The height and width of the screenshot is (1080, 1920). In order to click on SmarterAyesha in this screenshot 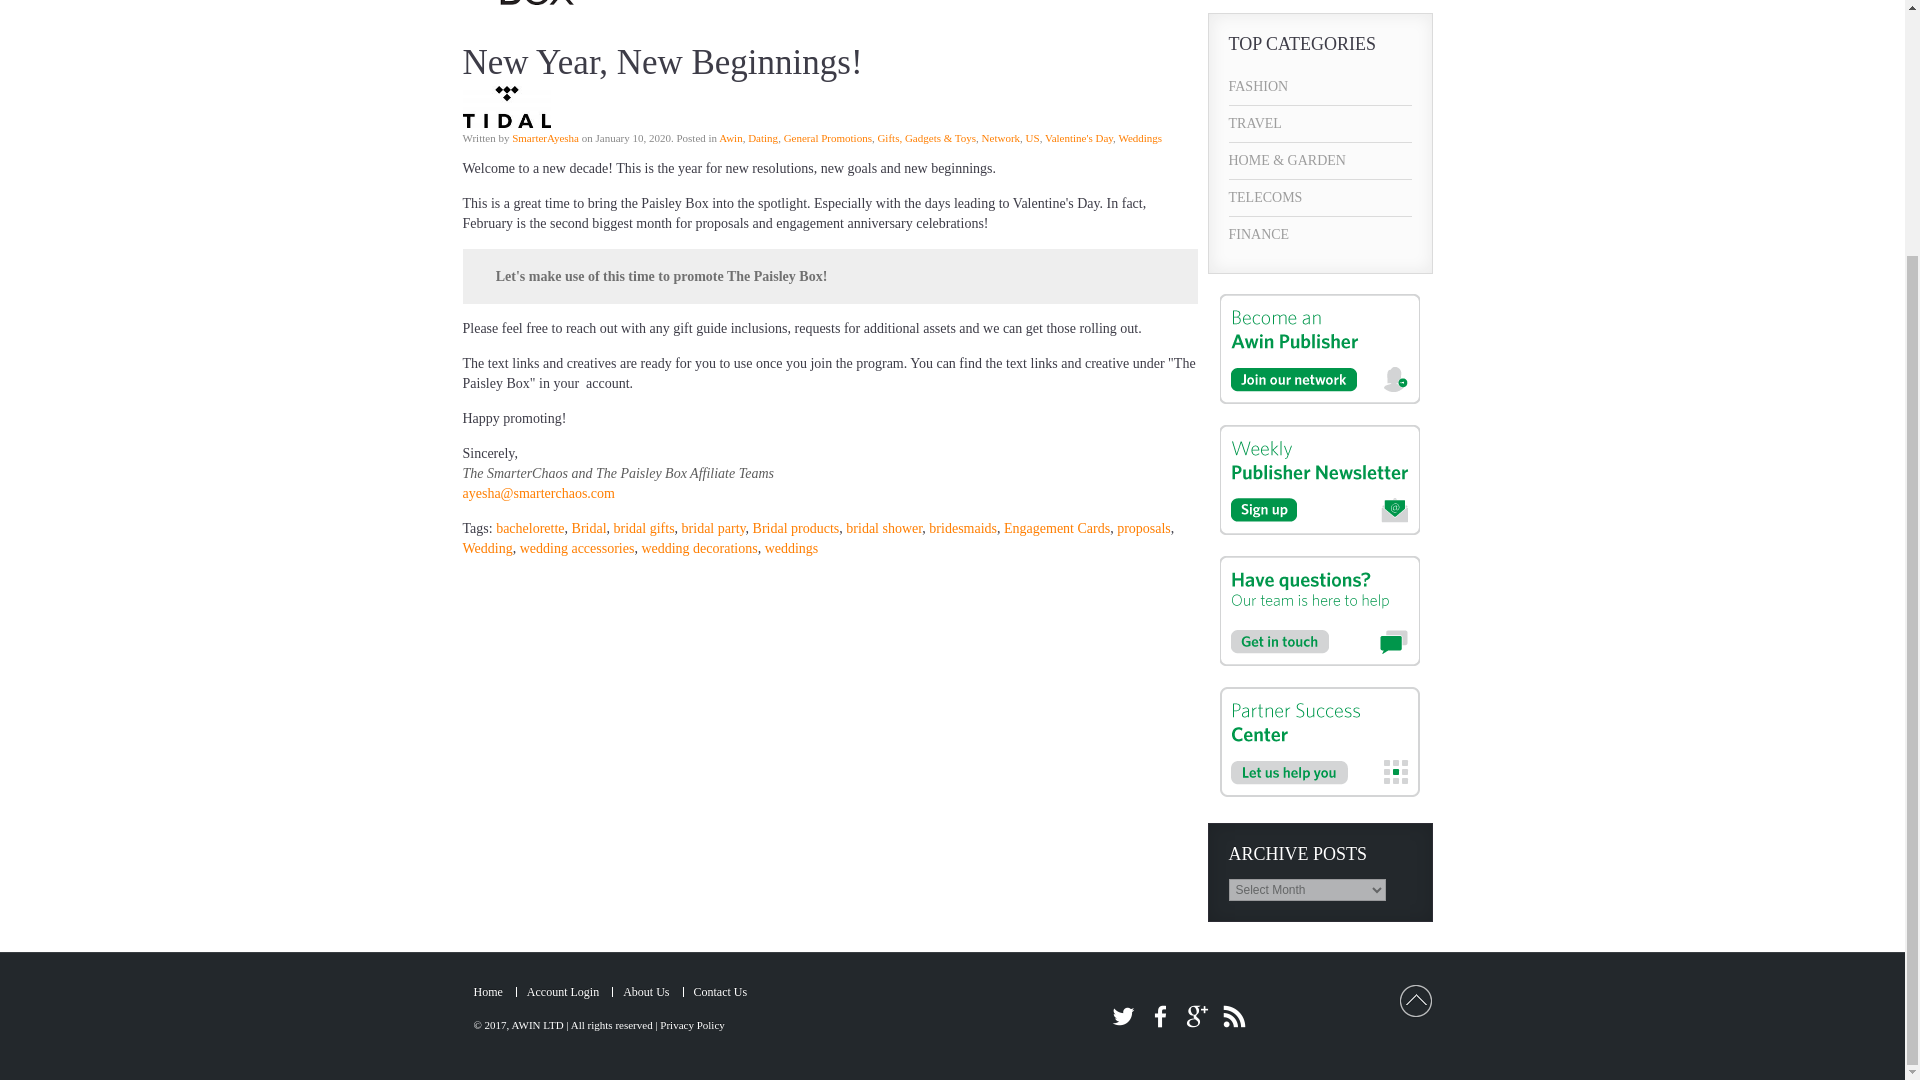, I will do `click(546, 137)`.